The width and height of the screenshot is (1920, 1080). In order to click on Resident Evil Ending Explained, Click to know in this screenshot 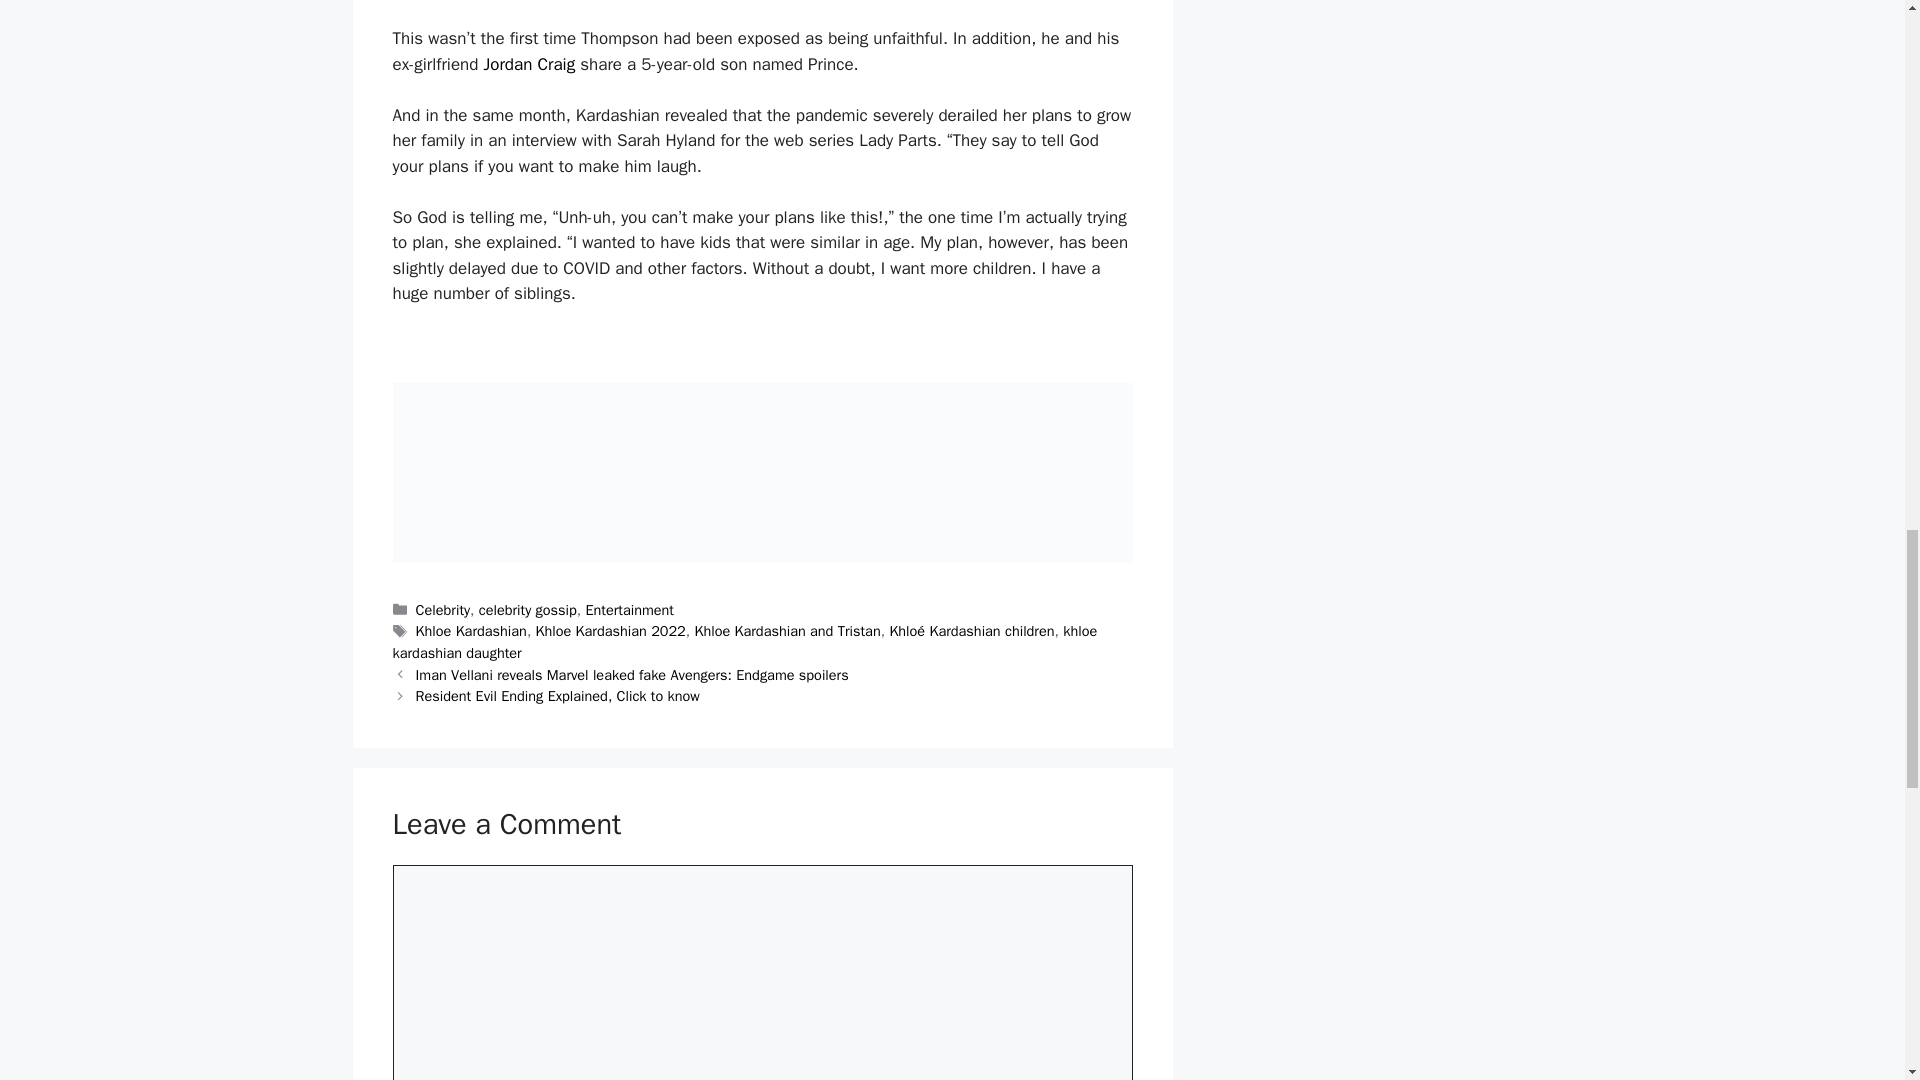, I will do `click(558, 696)`.